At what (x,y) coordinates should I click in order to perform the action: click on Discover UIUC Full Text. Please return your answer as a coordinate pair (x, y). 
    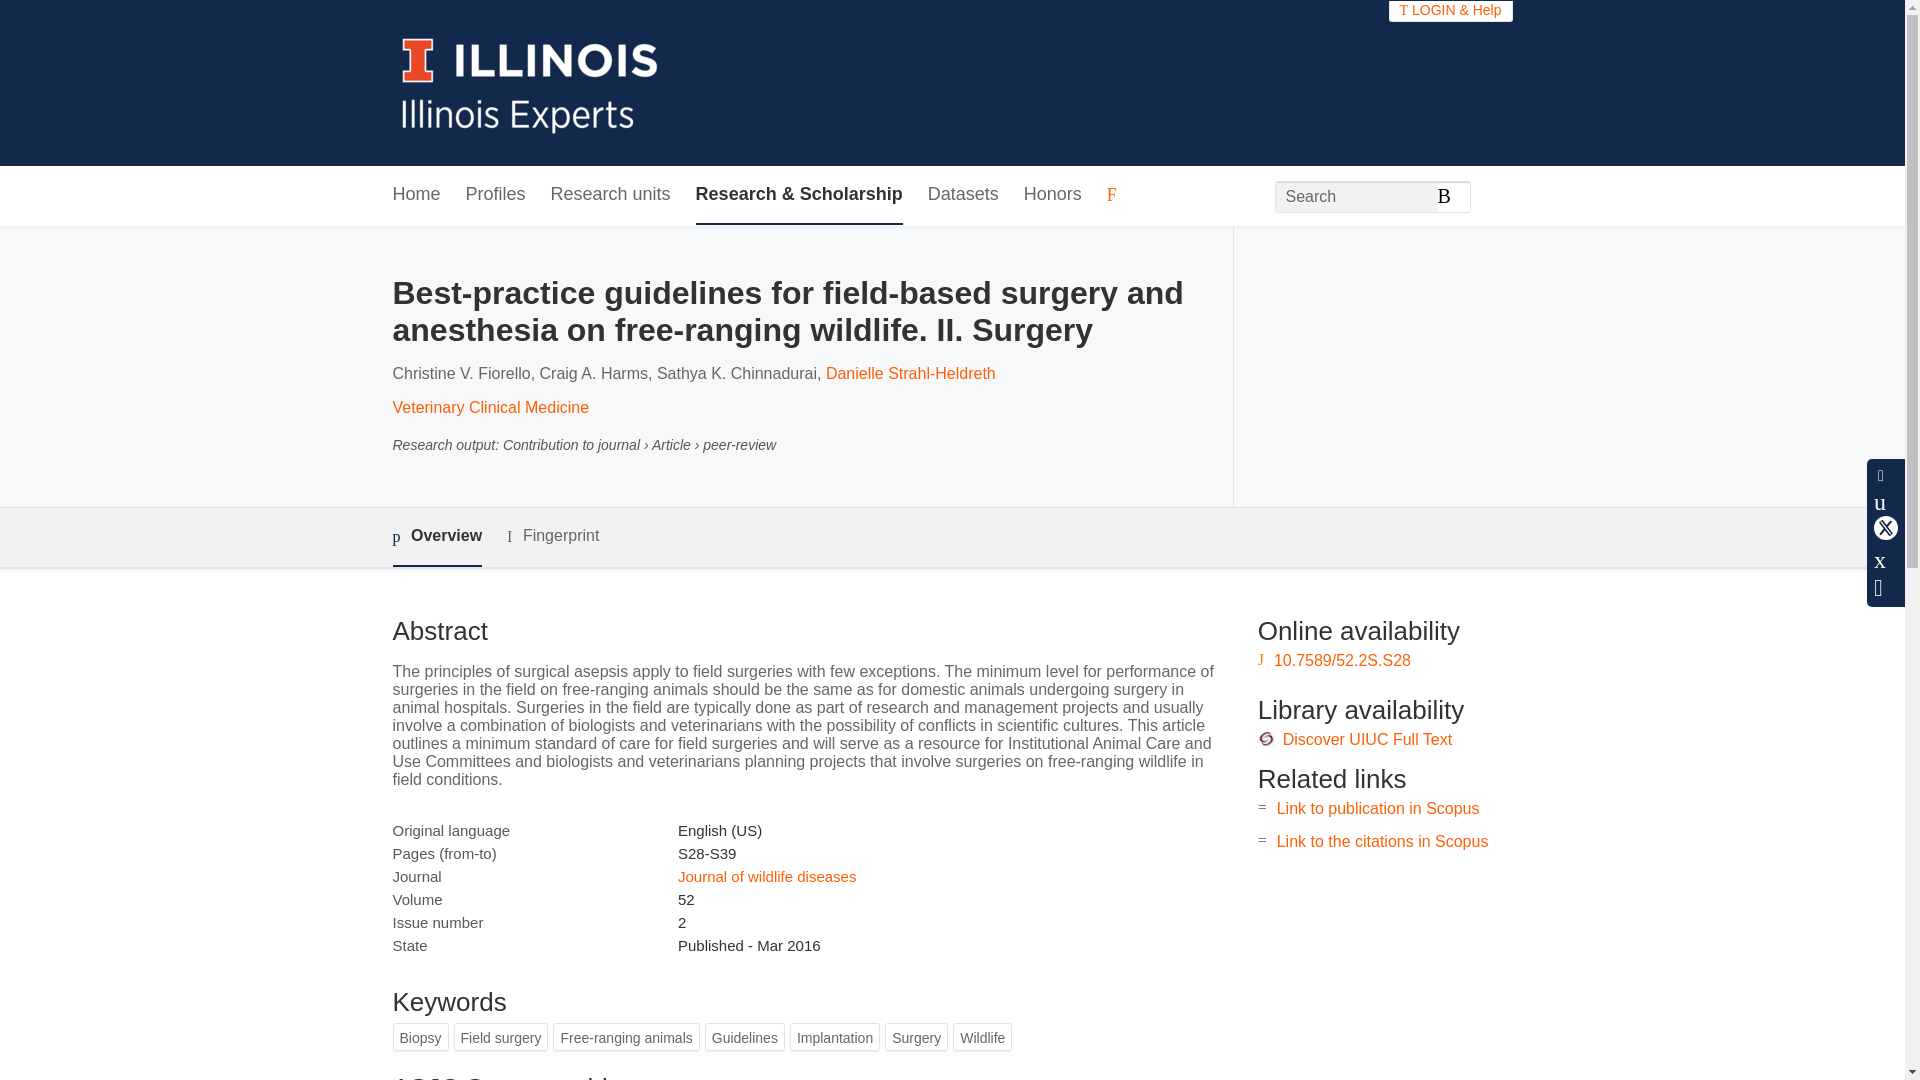
    Looking at the image, I should click on (1368, 740).